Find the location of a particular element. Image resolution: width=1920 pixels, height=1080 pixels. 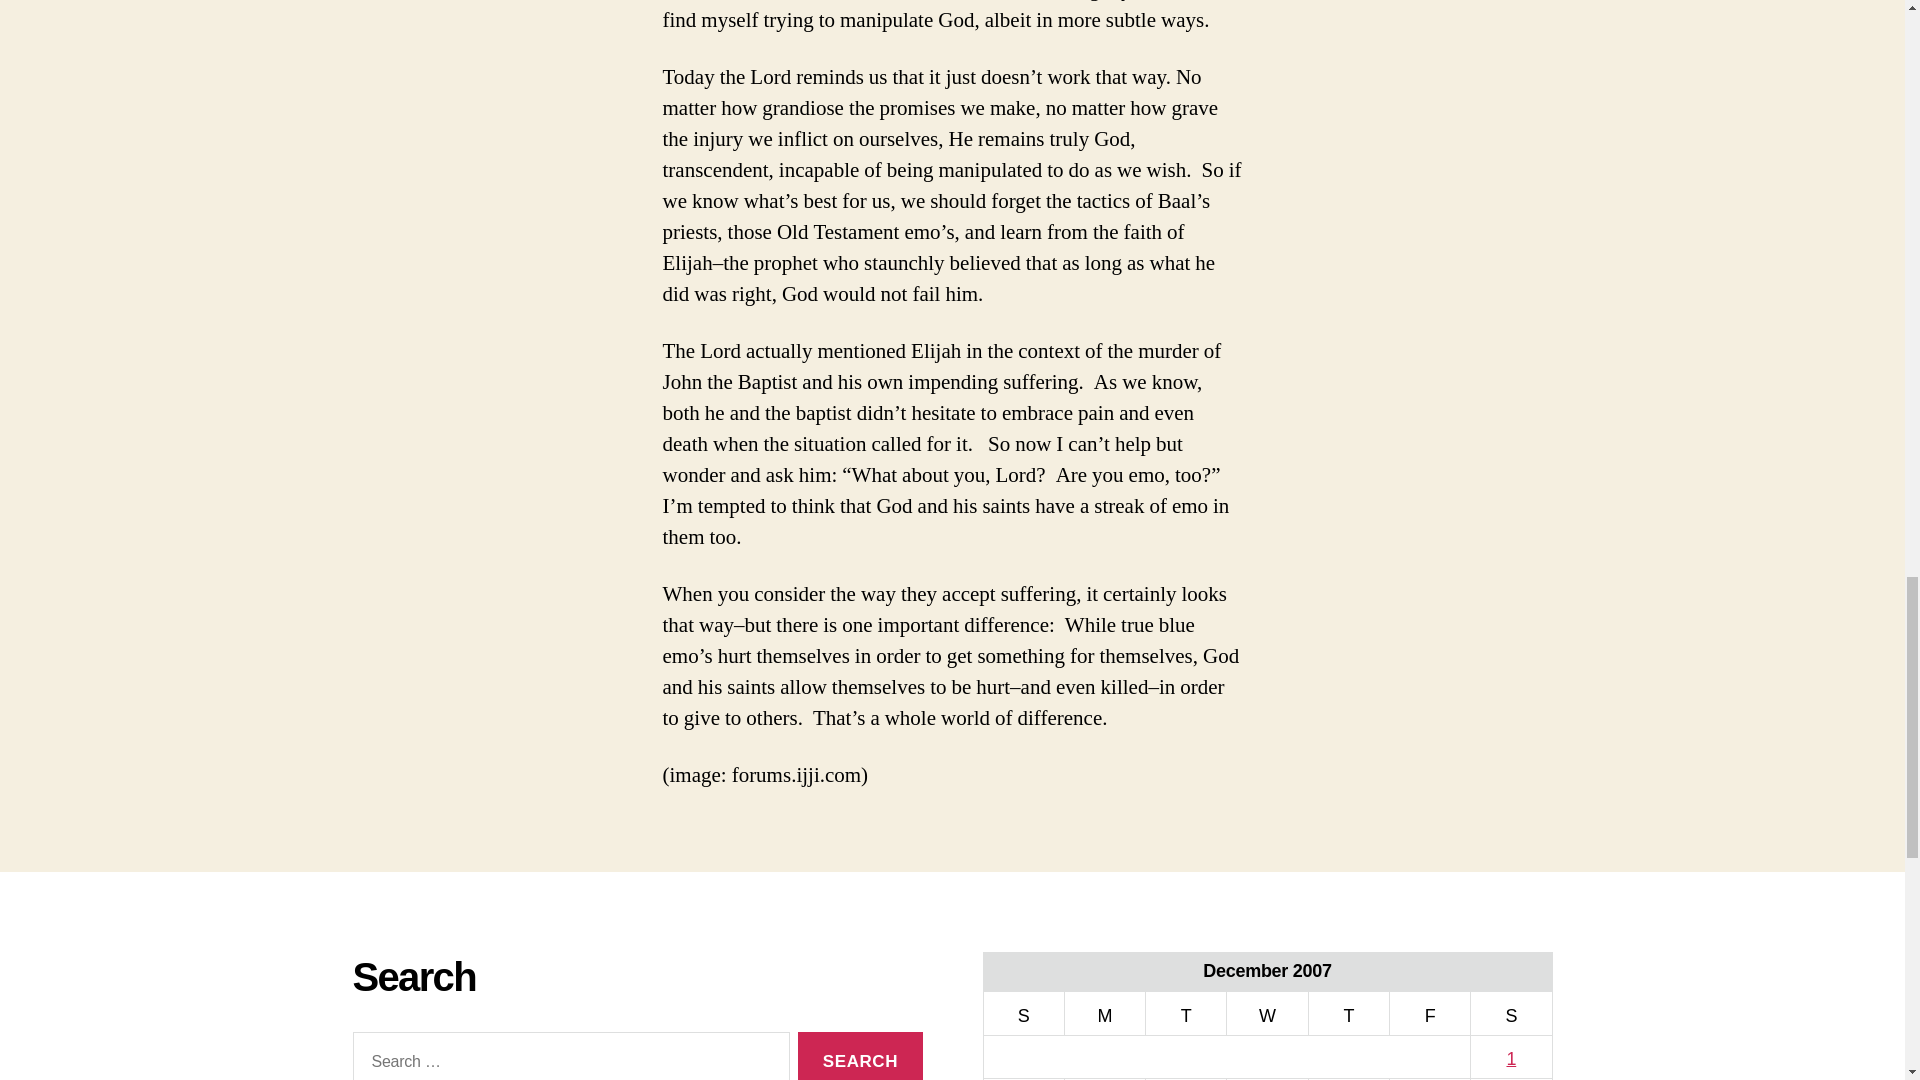

Saturday is located at coordinates (1510, 1013).